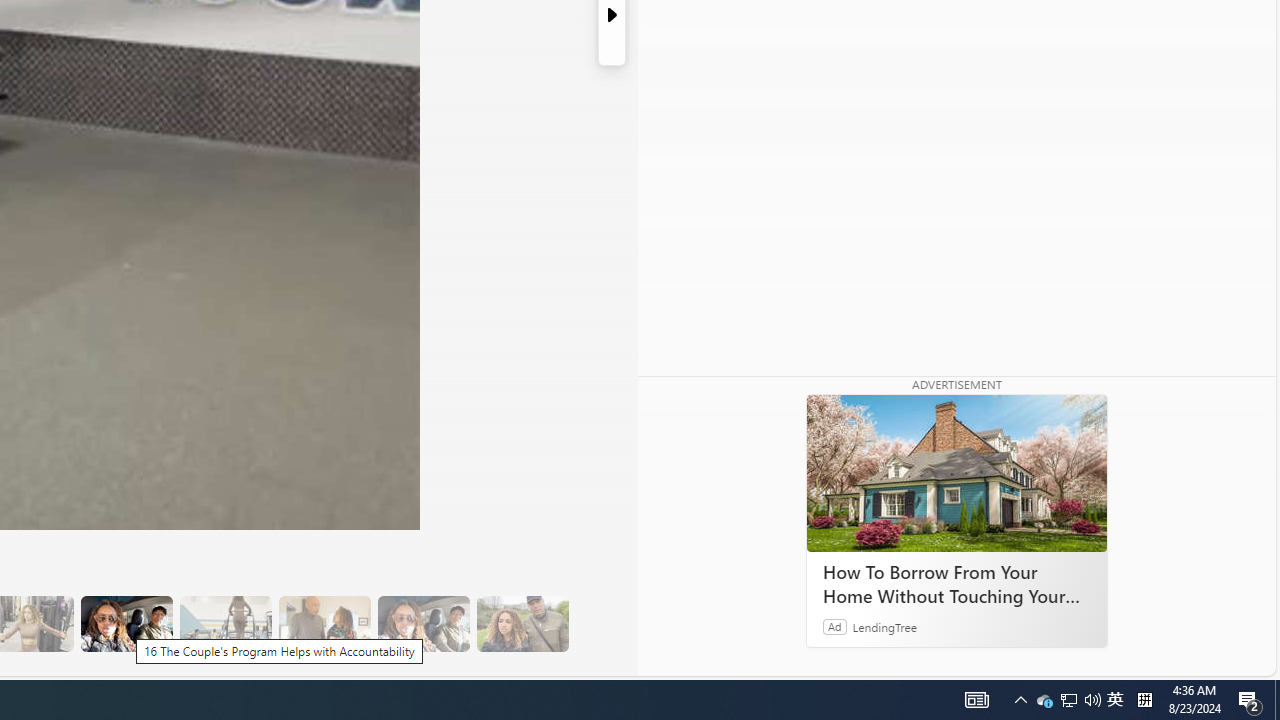  Describe the element at coordinates (522, 624) in the screenshot. I see `20 Overall, It Will Improve Your Health` at that location.